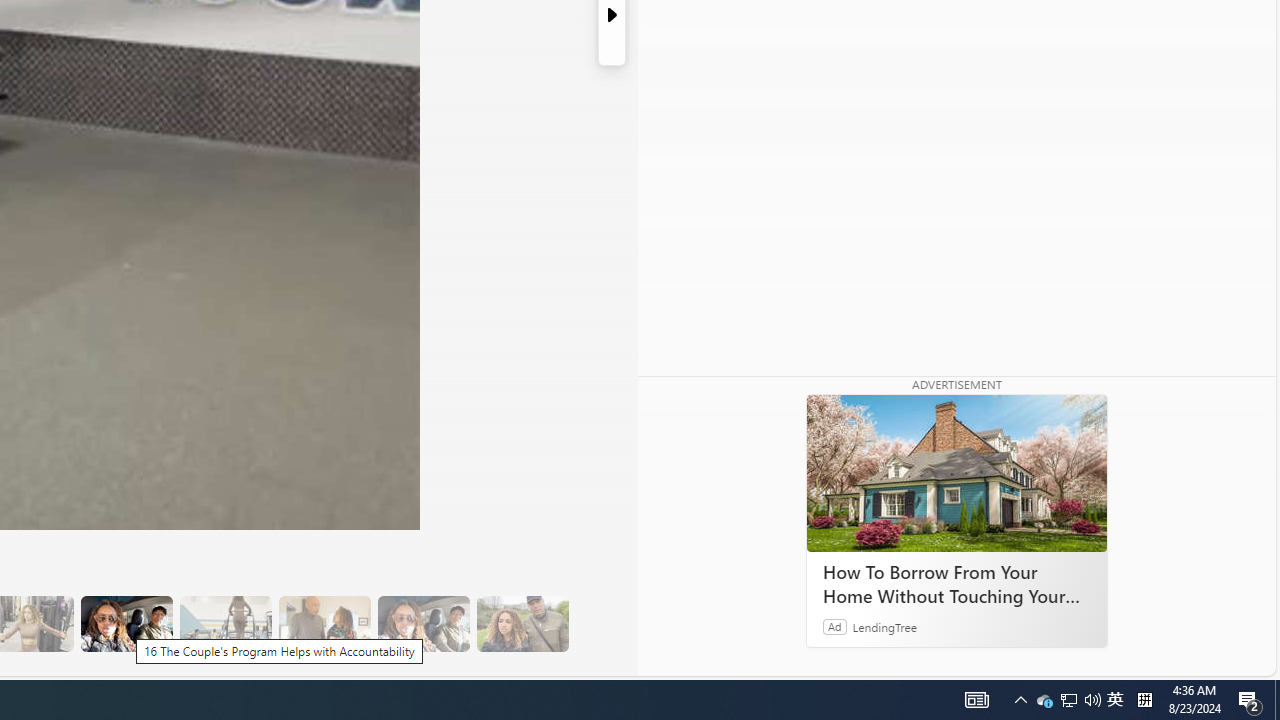  Describe the element at coordinates (522, 624) in the screenshot. I see `20 Overall, It Will Improve Your Health` at that location.